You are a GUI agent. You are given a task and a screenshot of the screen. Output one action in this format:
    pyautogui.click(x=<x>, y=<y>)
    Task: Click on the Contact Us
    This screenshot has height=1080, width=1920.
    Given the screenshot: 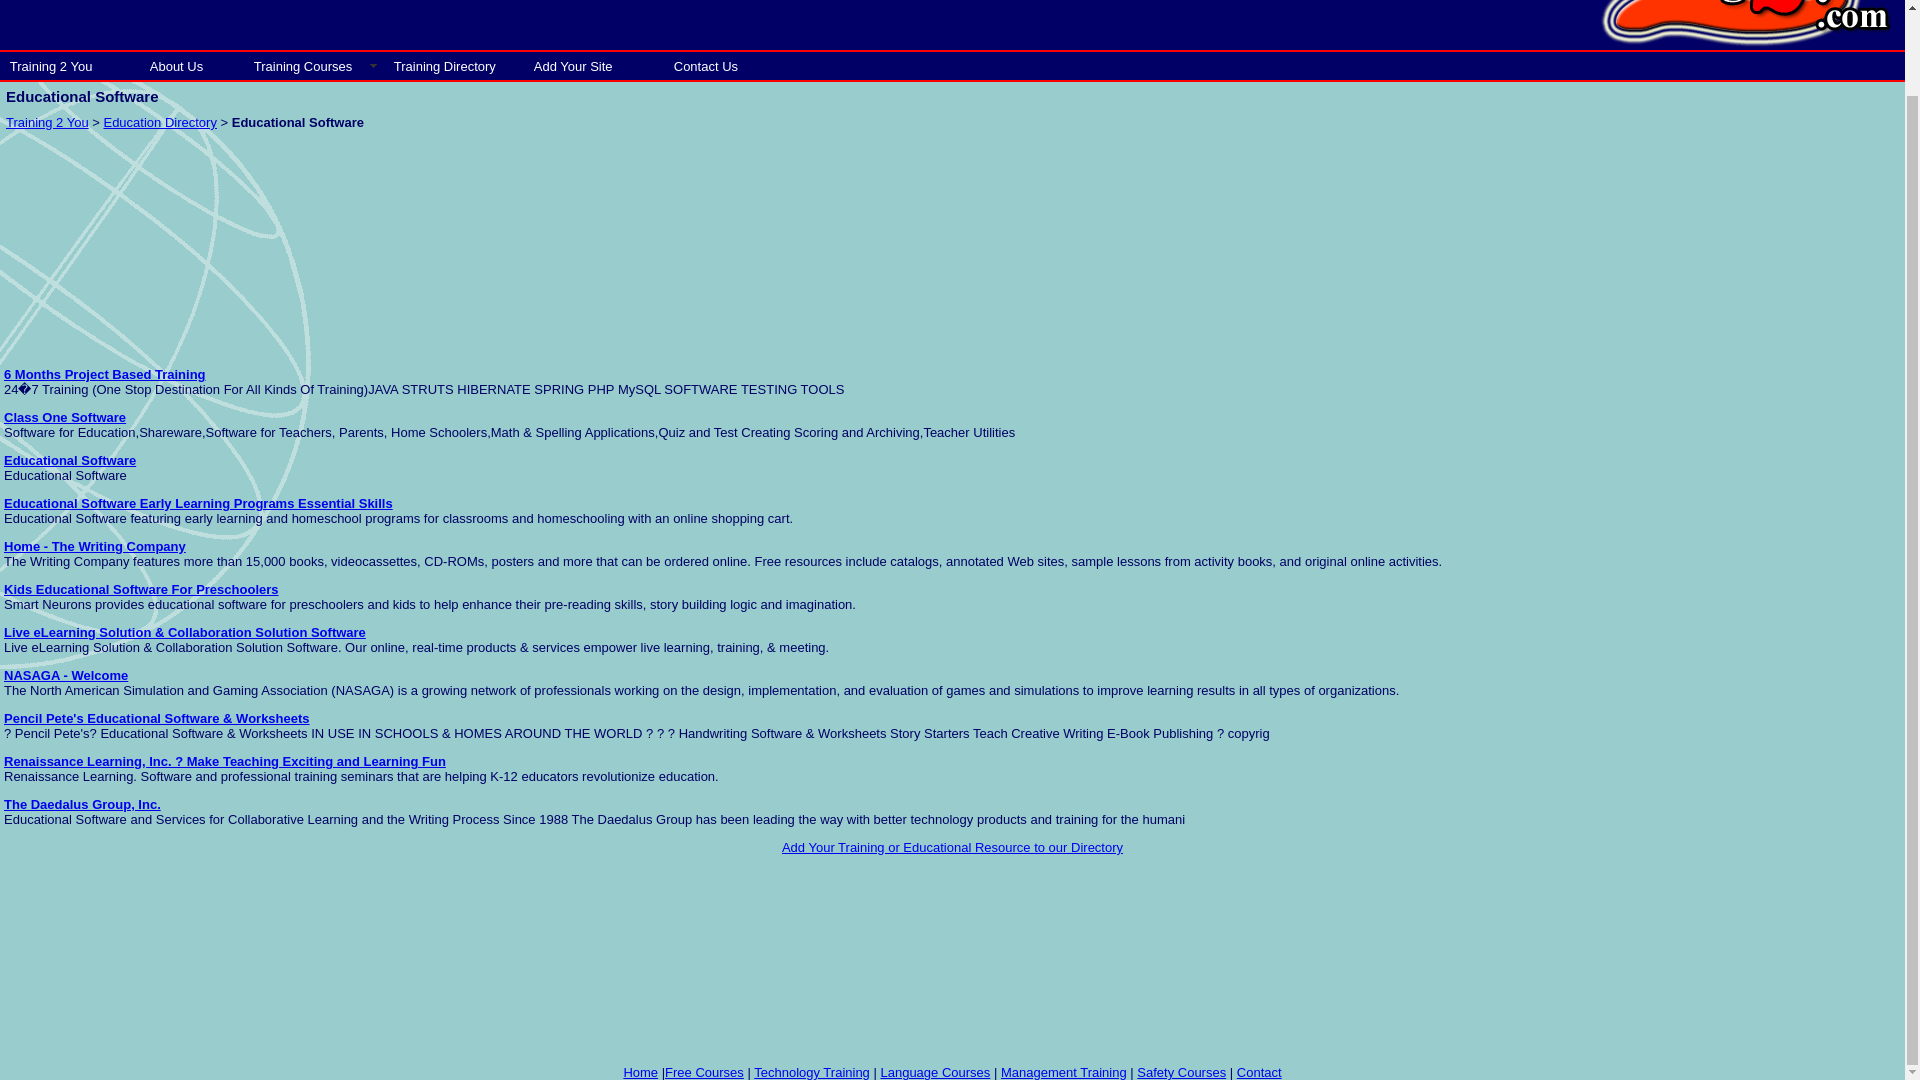 What is the action you would take?
    pyautogui.click(x=716, y=65)
    